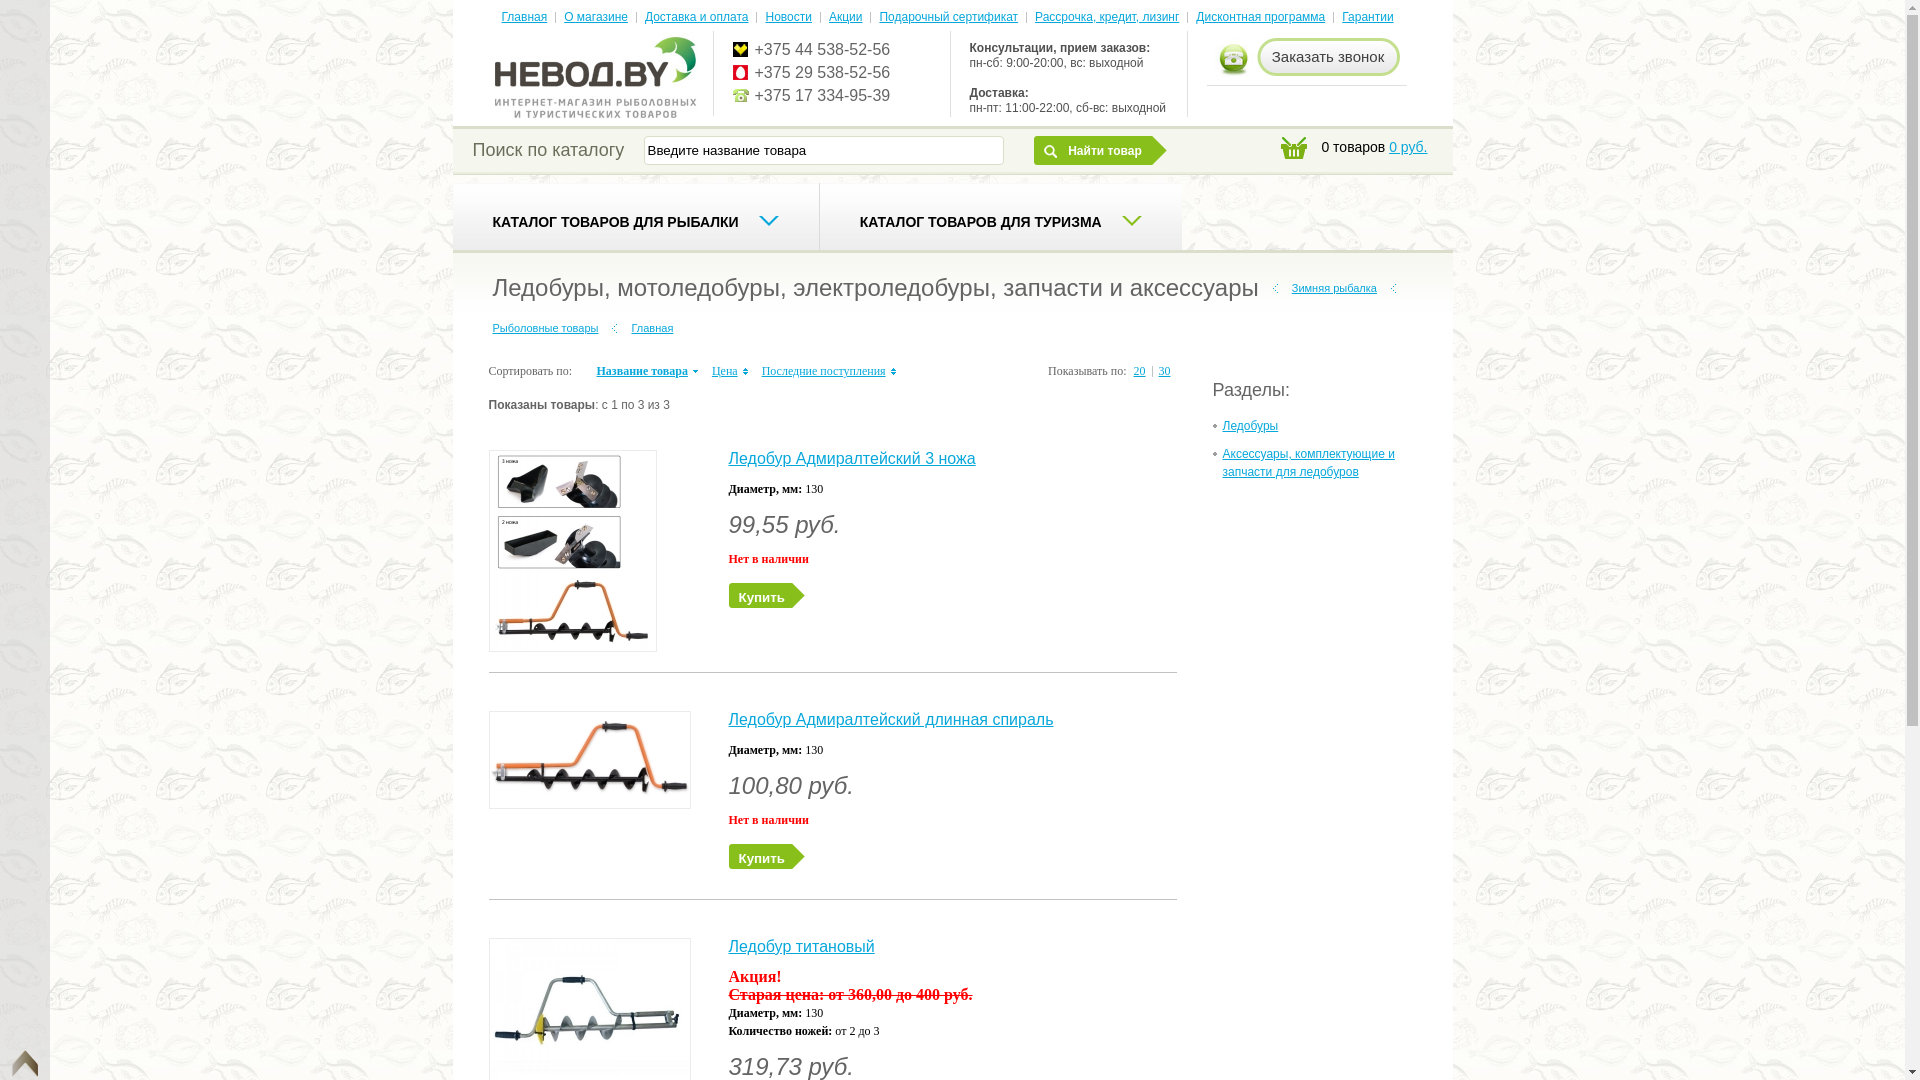  Describe the element at coordinates (822, 96) in the screenshot. I see `+375 17 334-95-39` at that location.